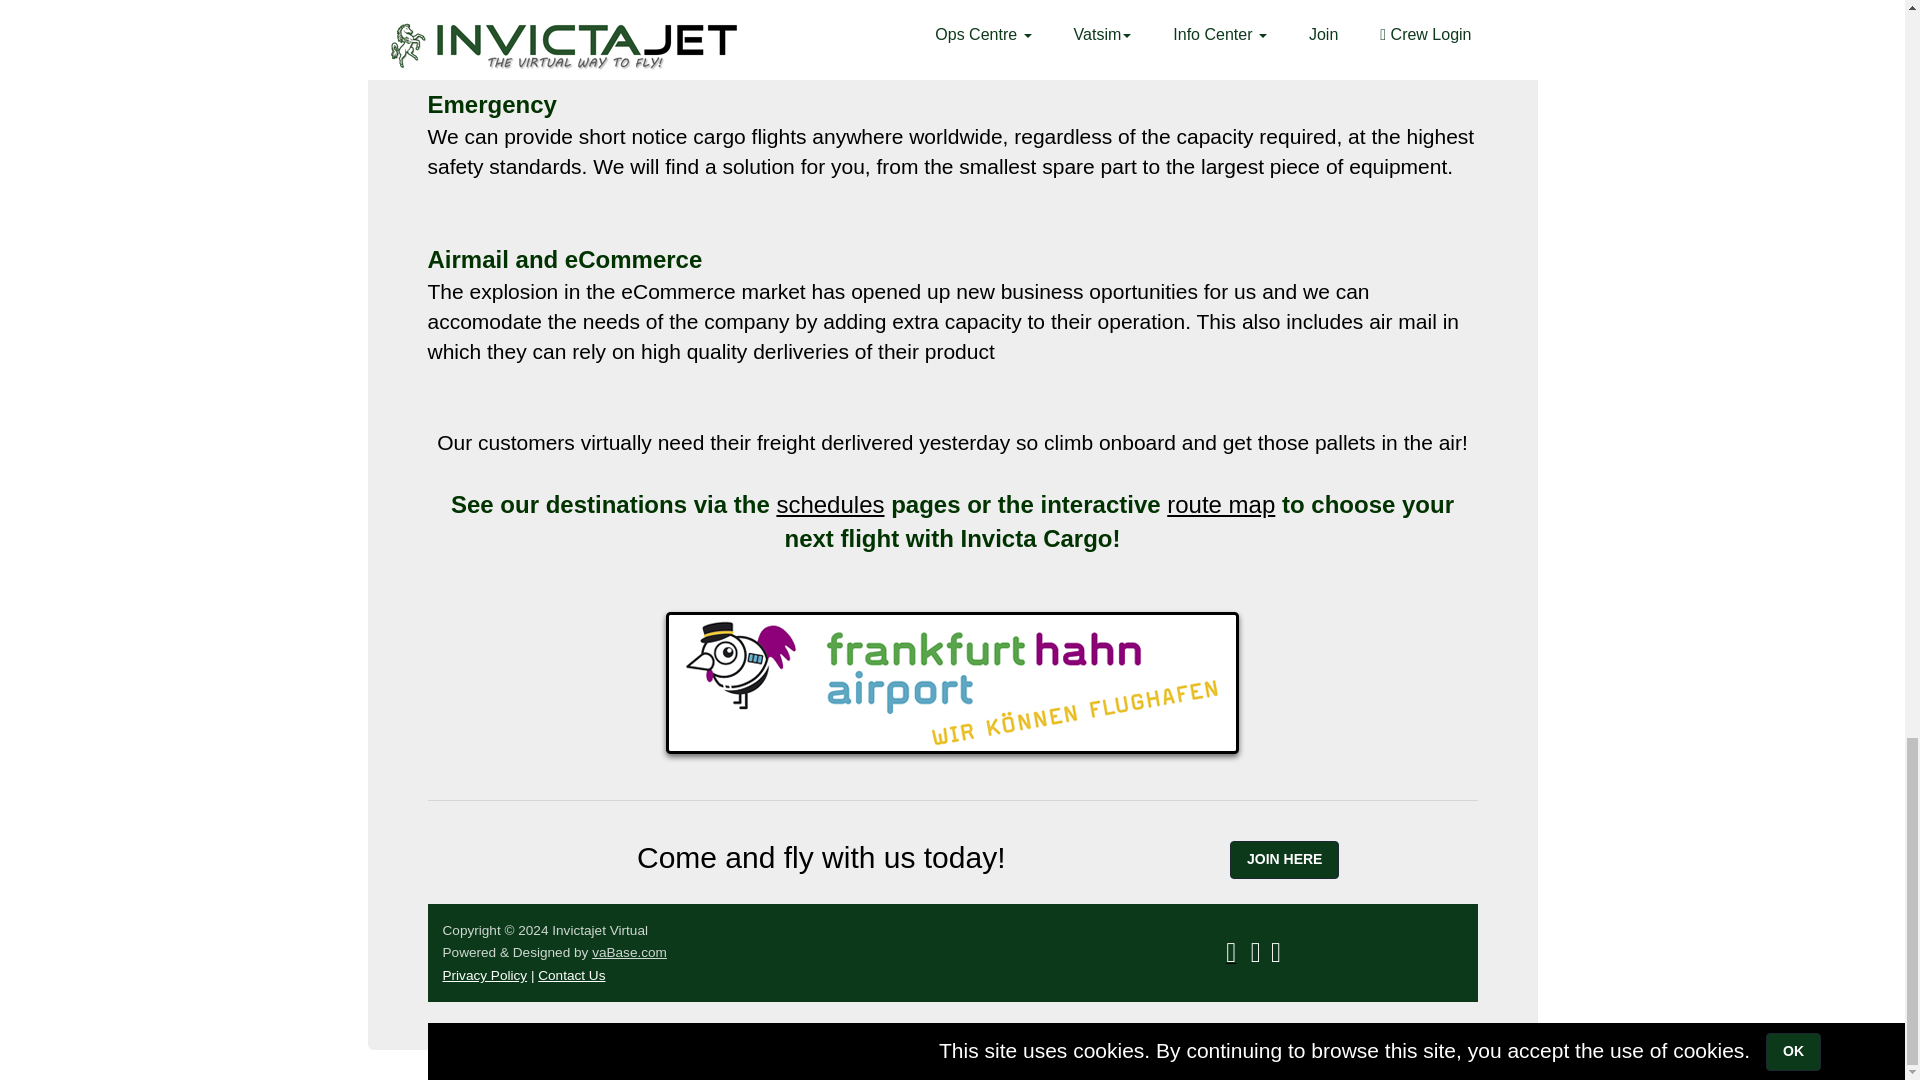 This screenshot has height=1080, width=1920. What do you see at coordinates (1220, 504) in the screenshot?
I see `route map` at bounding box center [1220, 504].